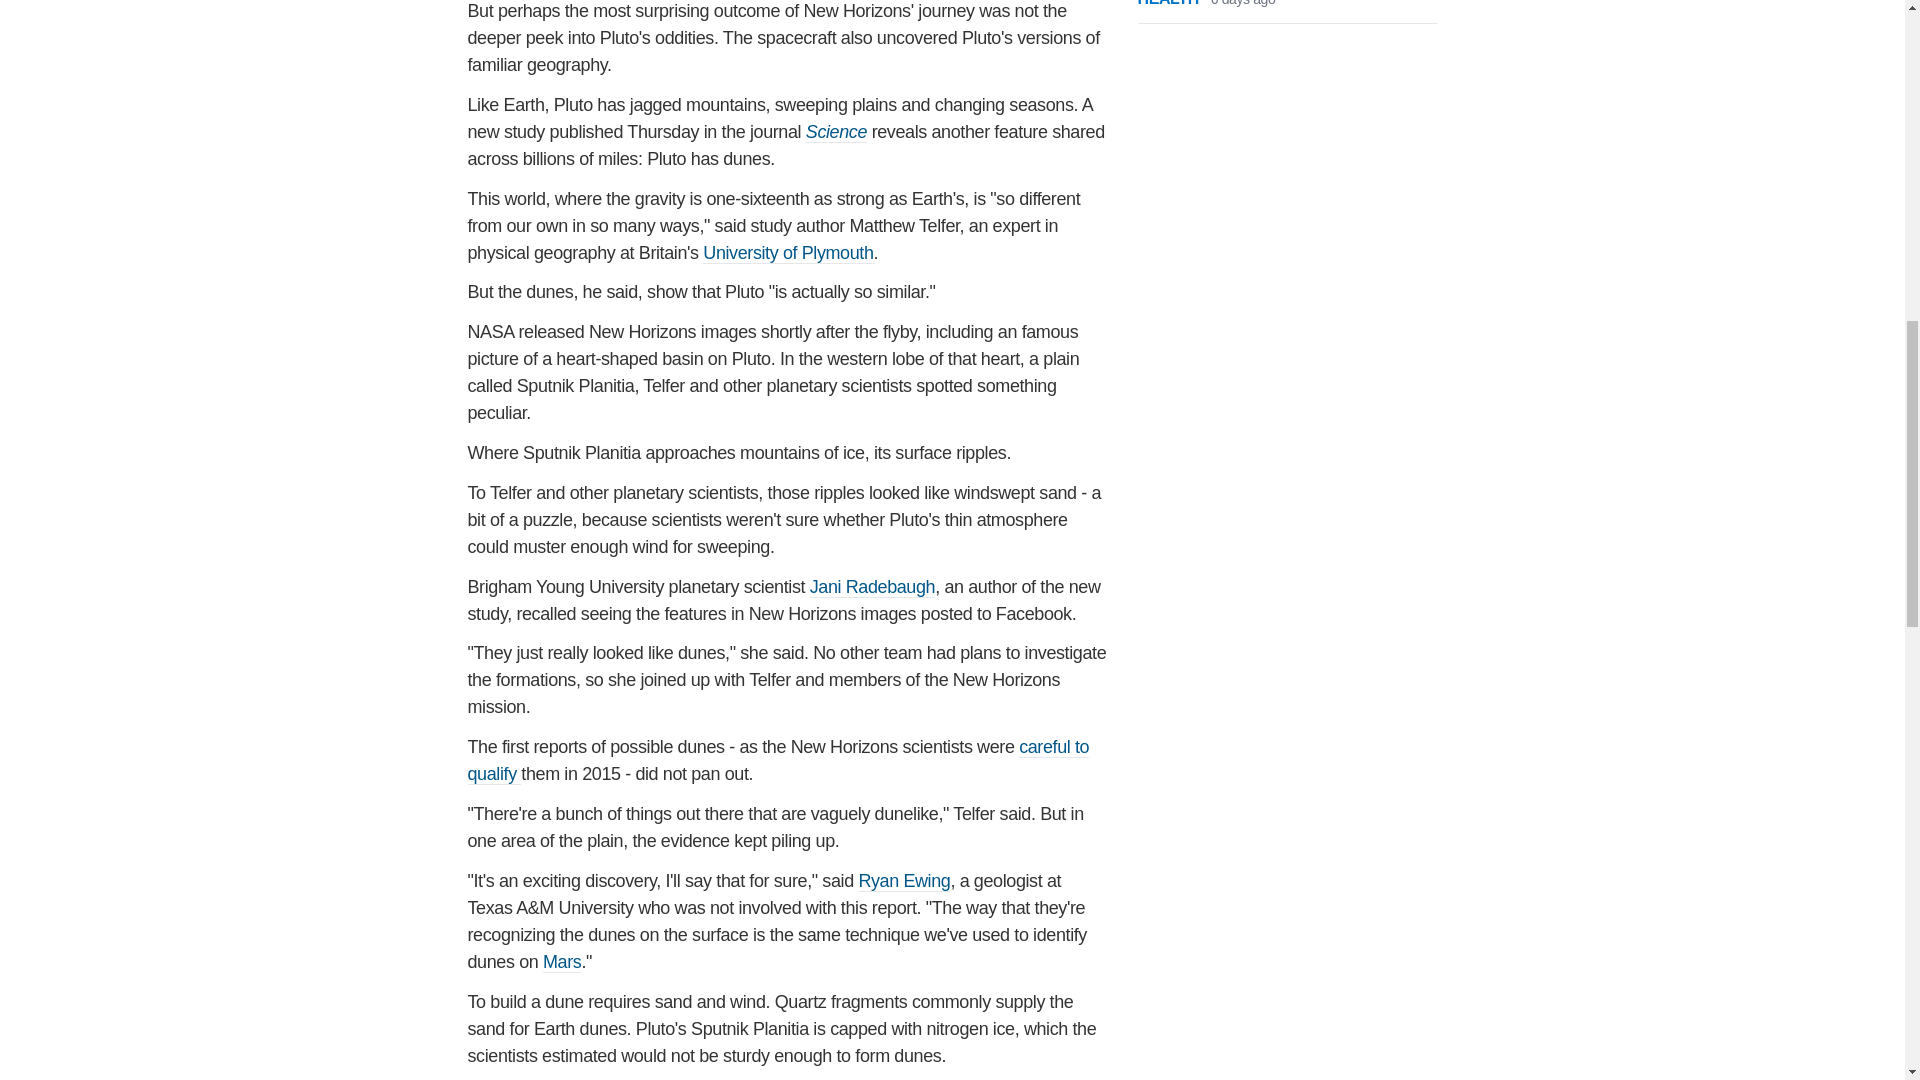 The height and width of the screenshot is (1080, 1920). What do you see at coordinates (562, 962) in the screenshot?
I see `Mars` at bounding box center [562, 962].